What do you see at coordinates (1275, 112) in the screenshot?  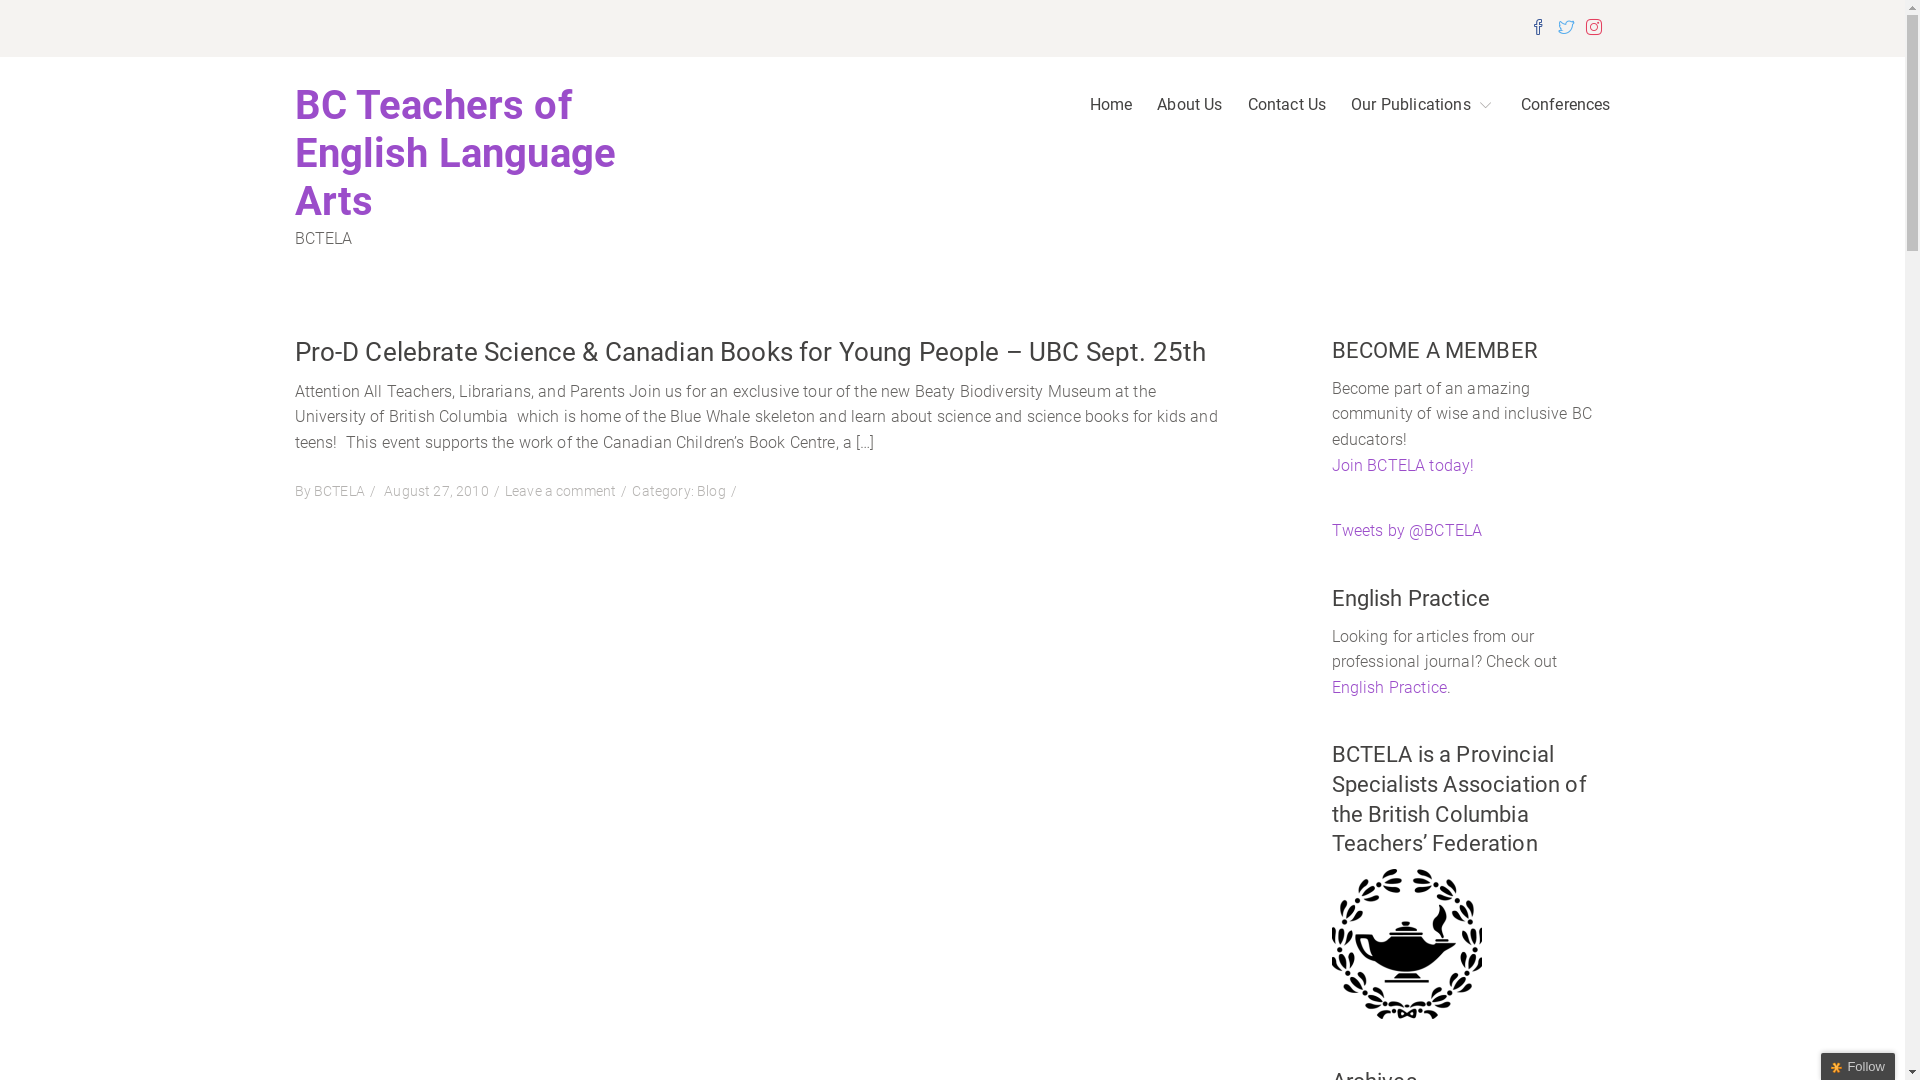 I see `Contact Us` at bounding box center [1275, 112].